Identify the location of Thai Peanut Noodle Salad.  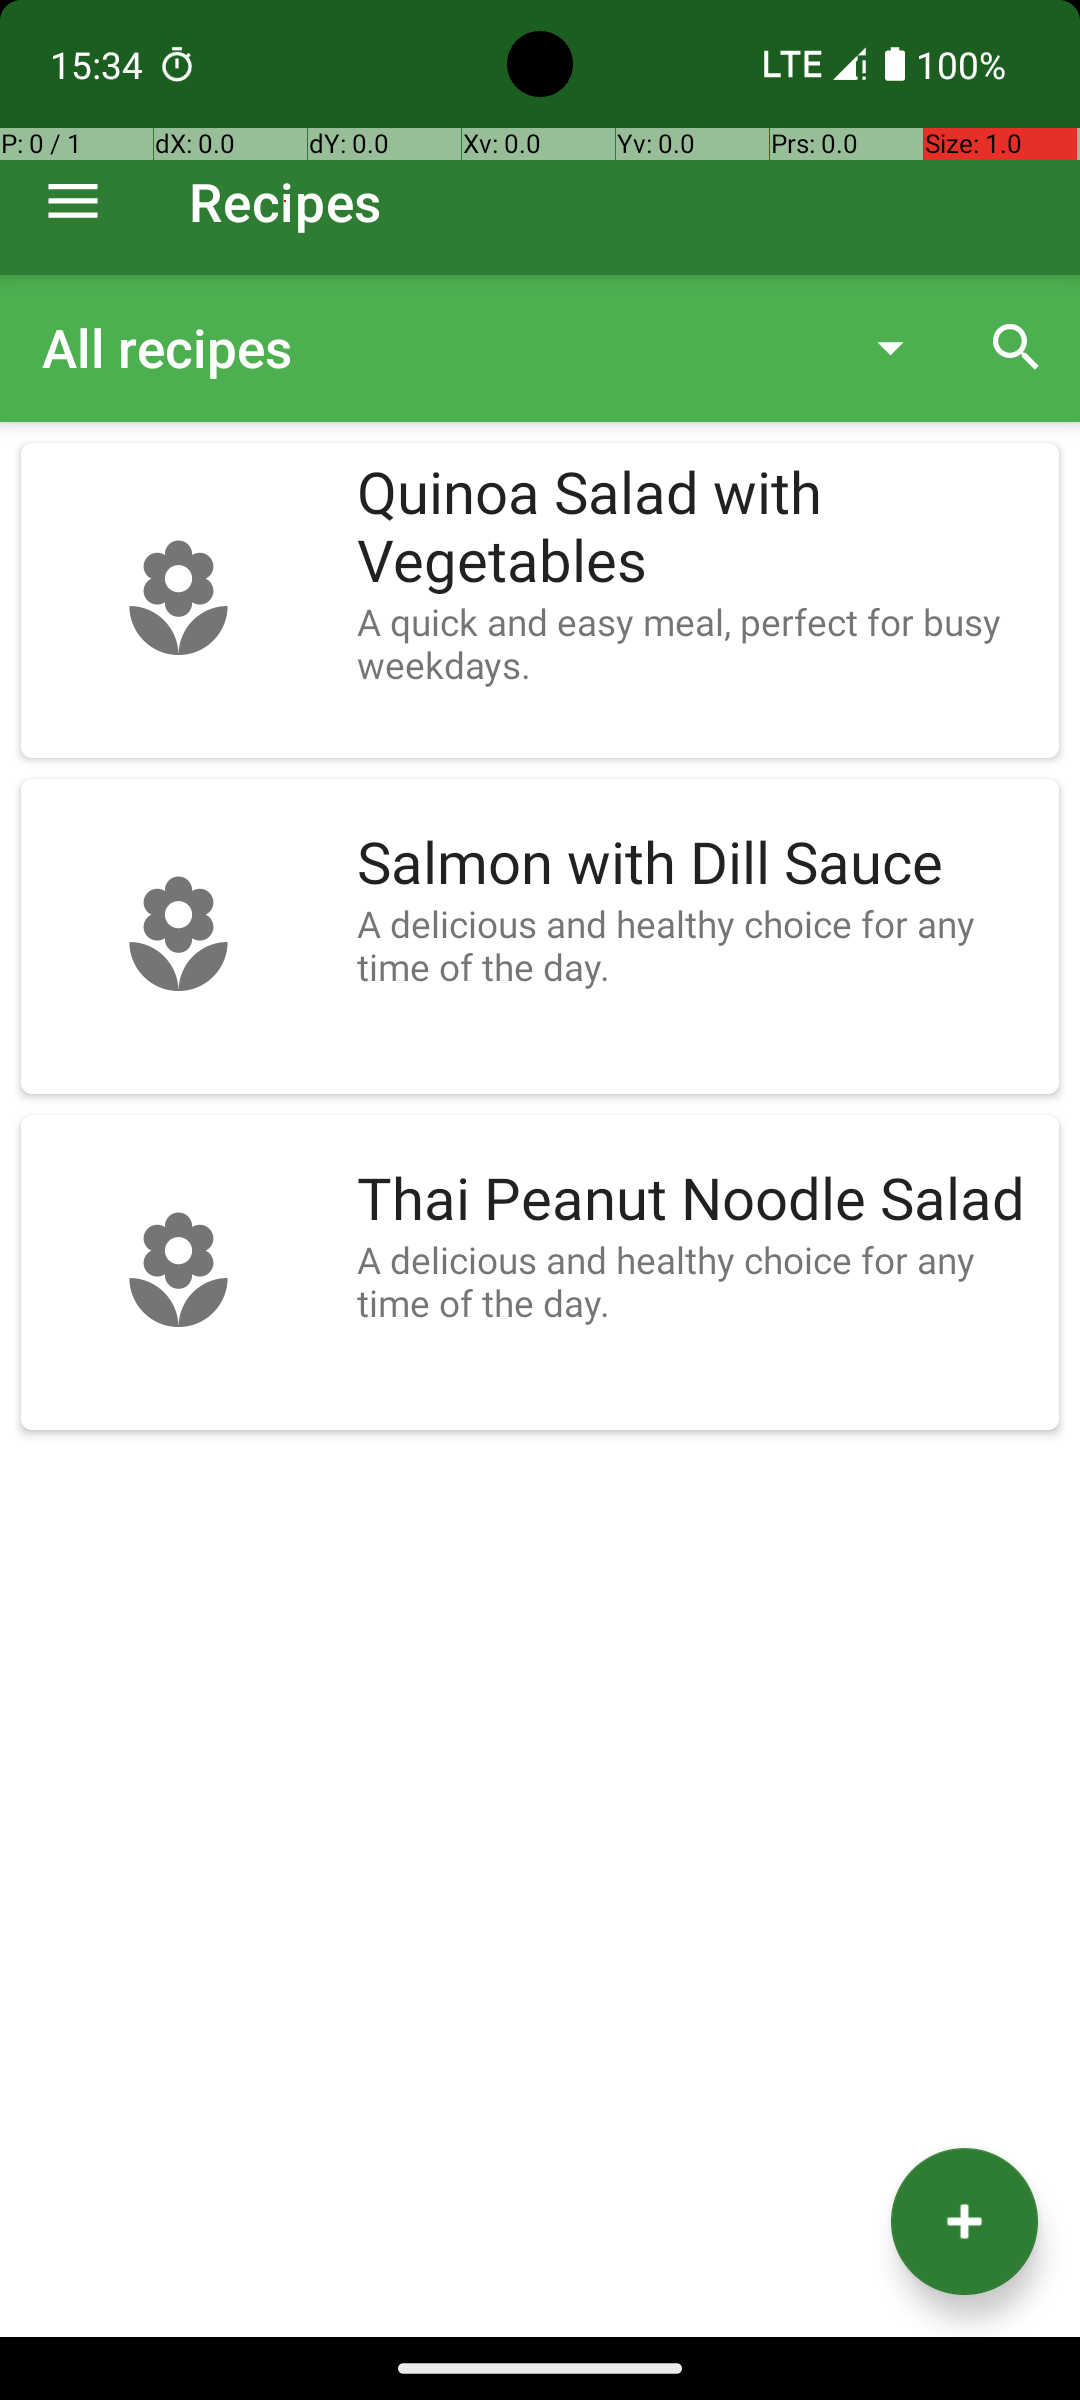
(698, 1200).